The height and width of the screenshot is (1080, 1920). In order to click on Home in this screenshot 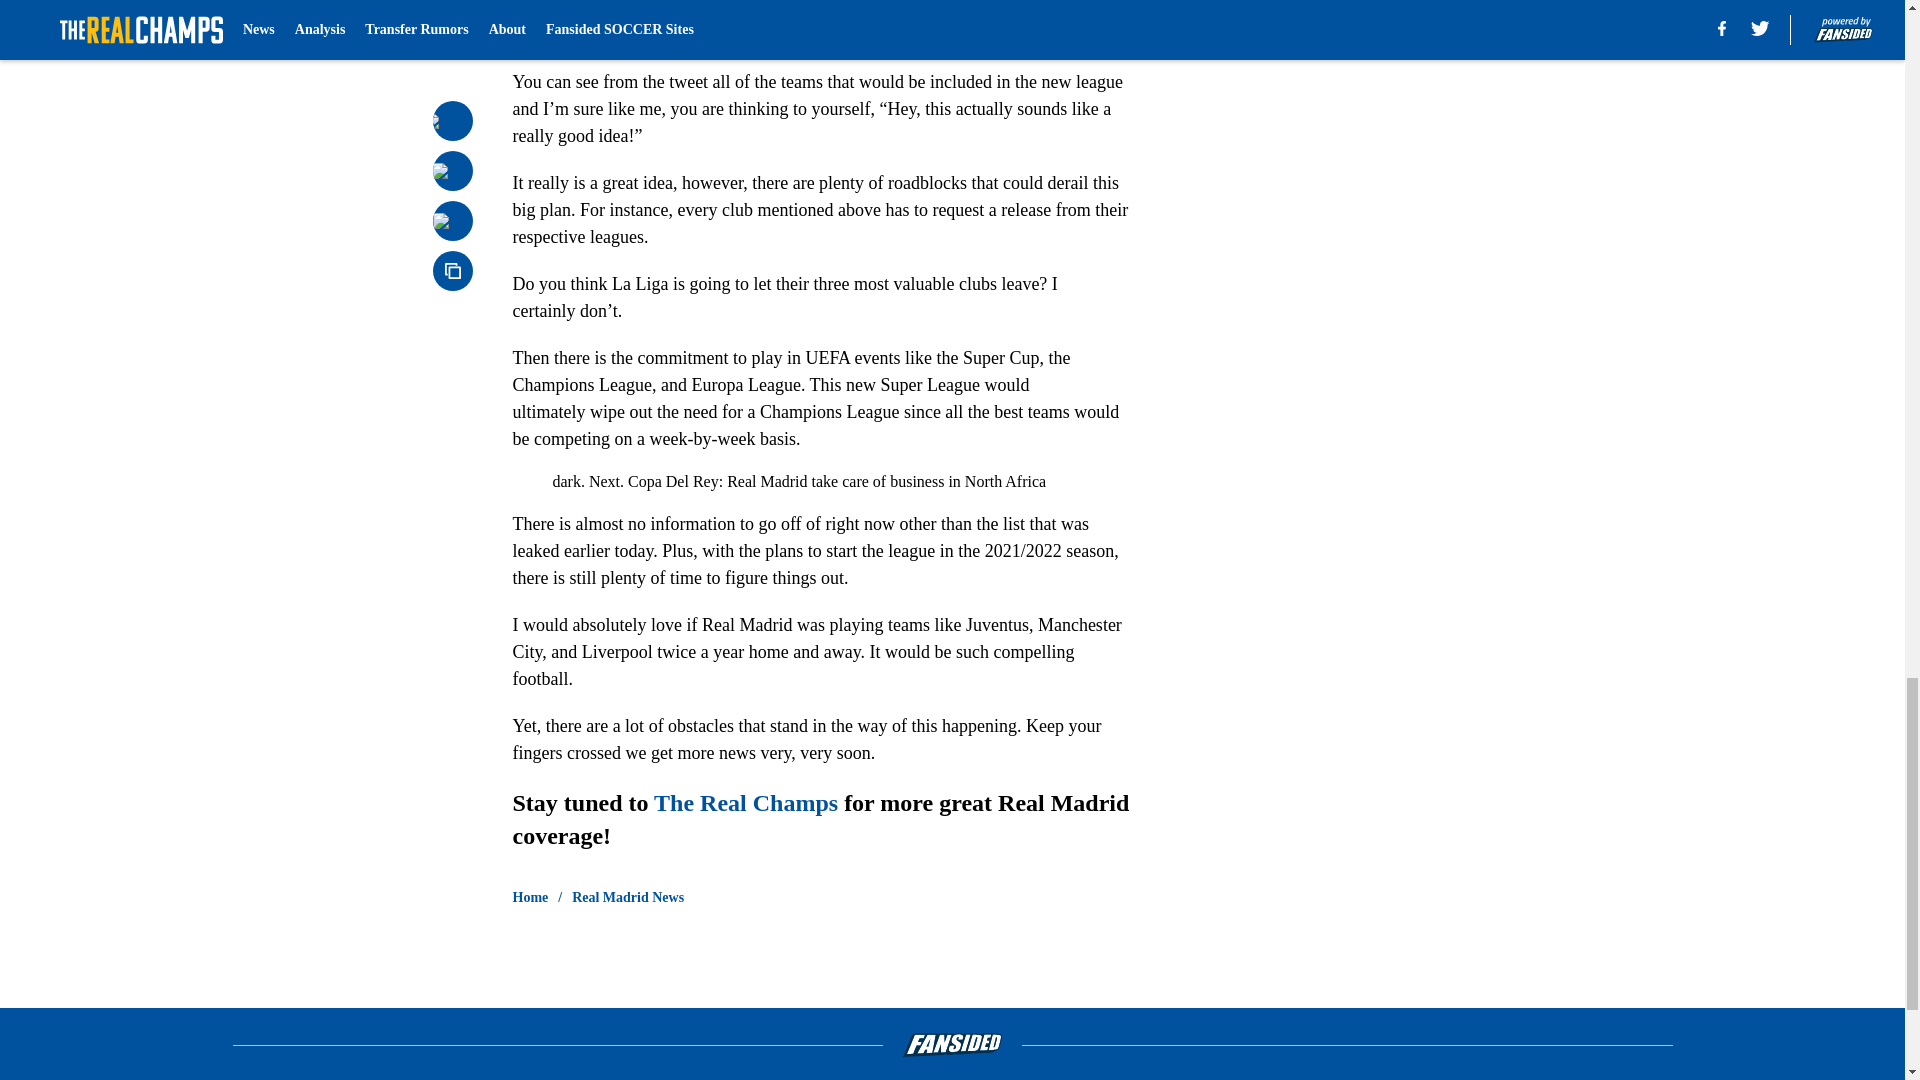, I will do `click(530, 898)`.